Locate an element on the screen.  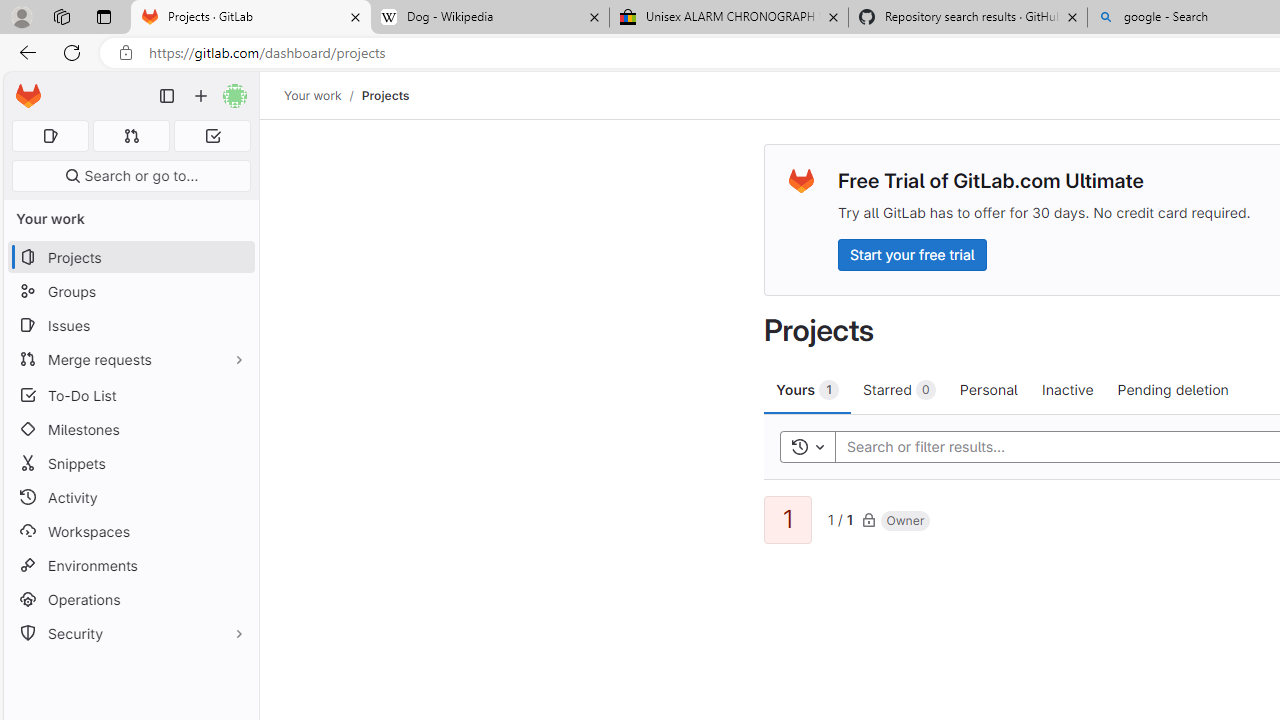
Yours 1 is located at coordinates (808, 389).